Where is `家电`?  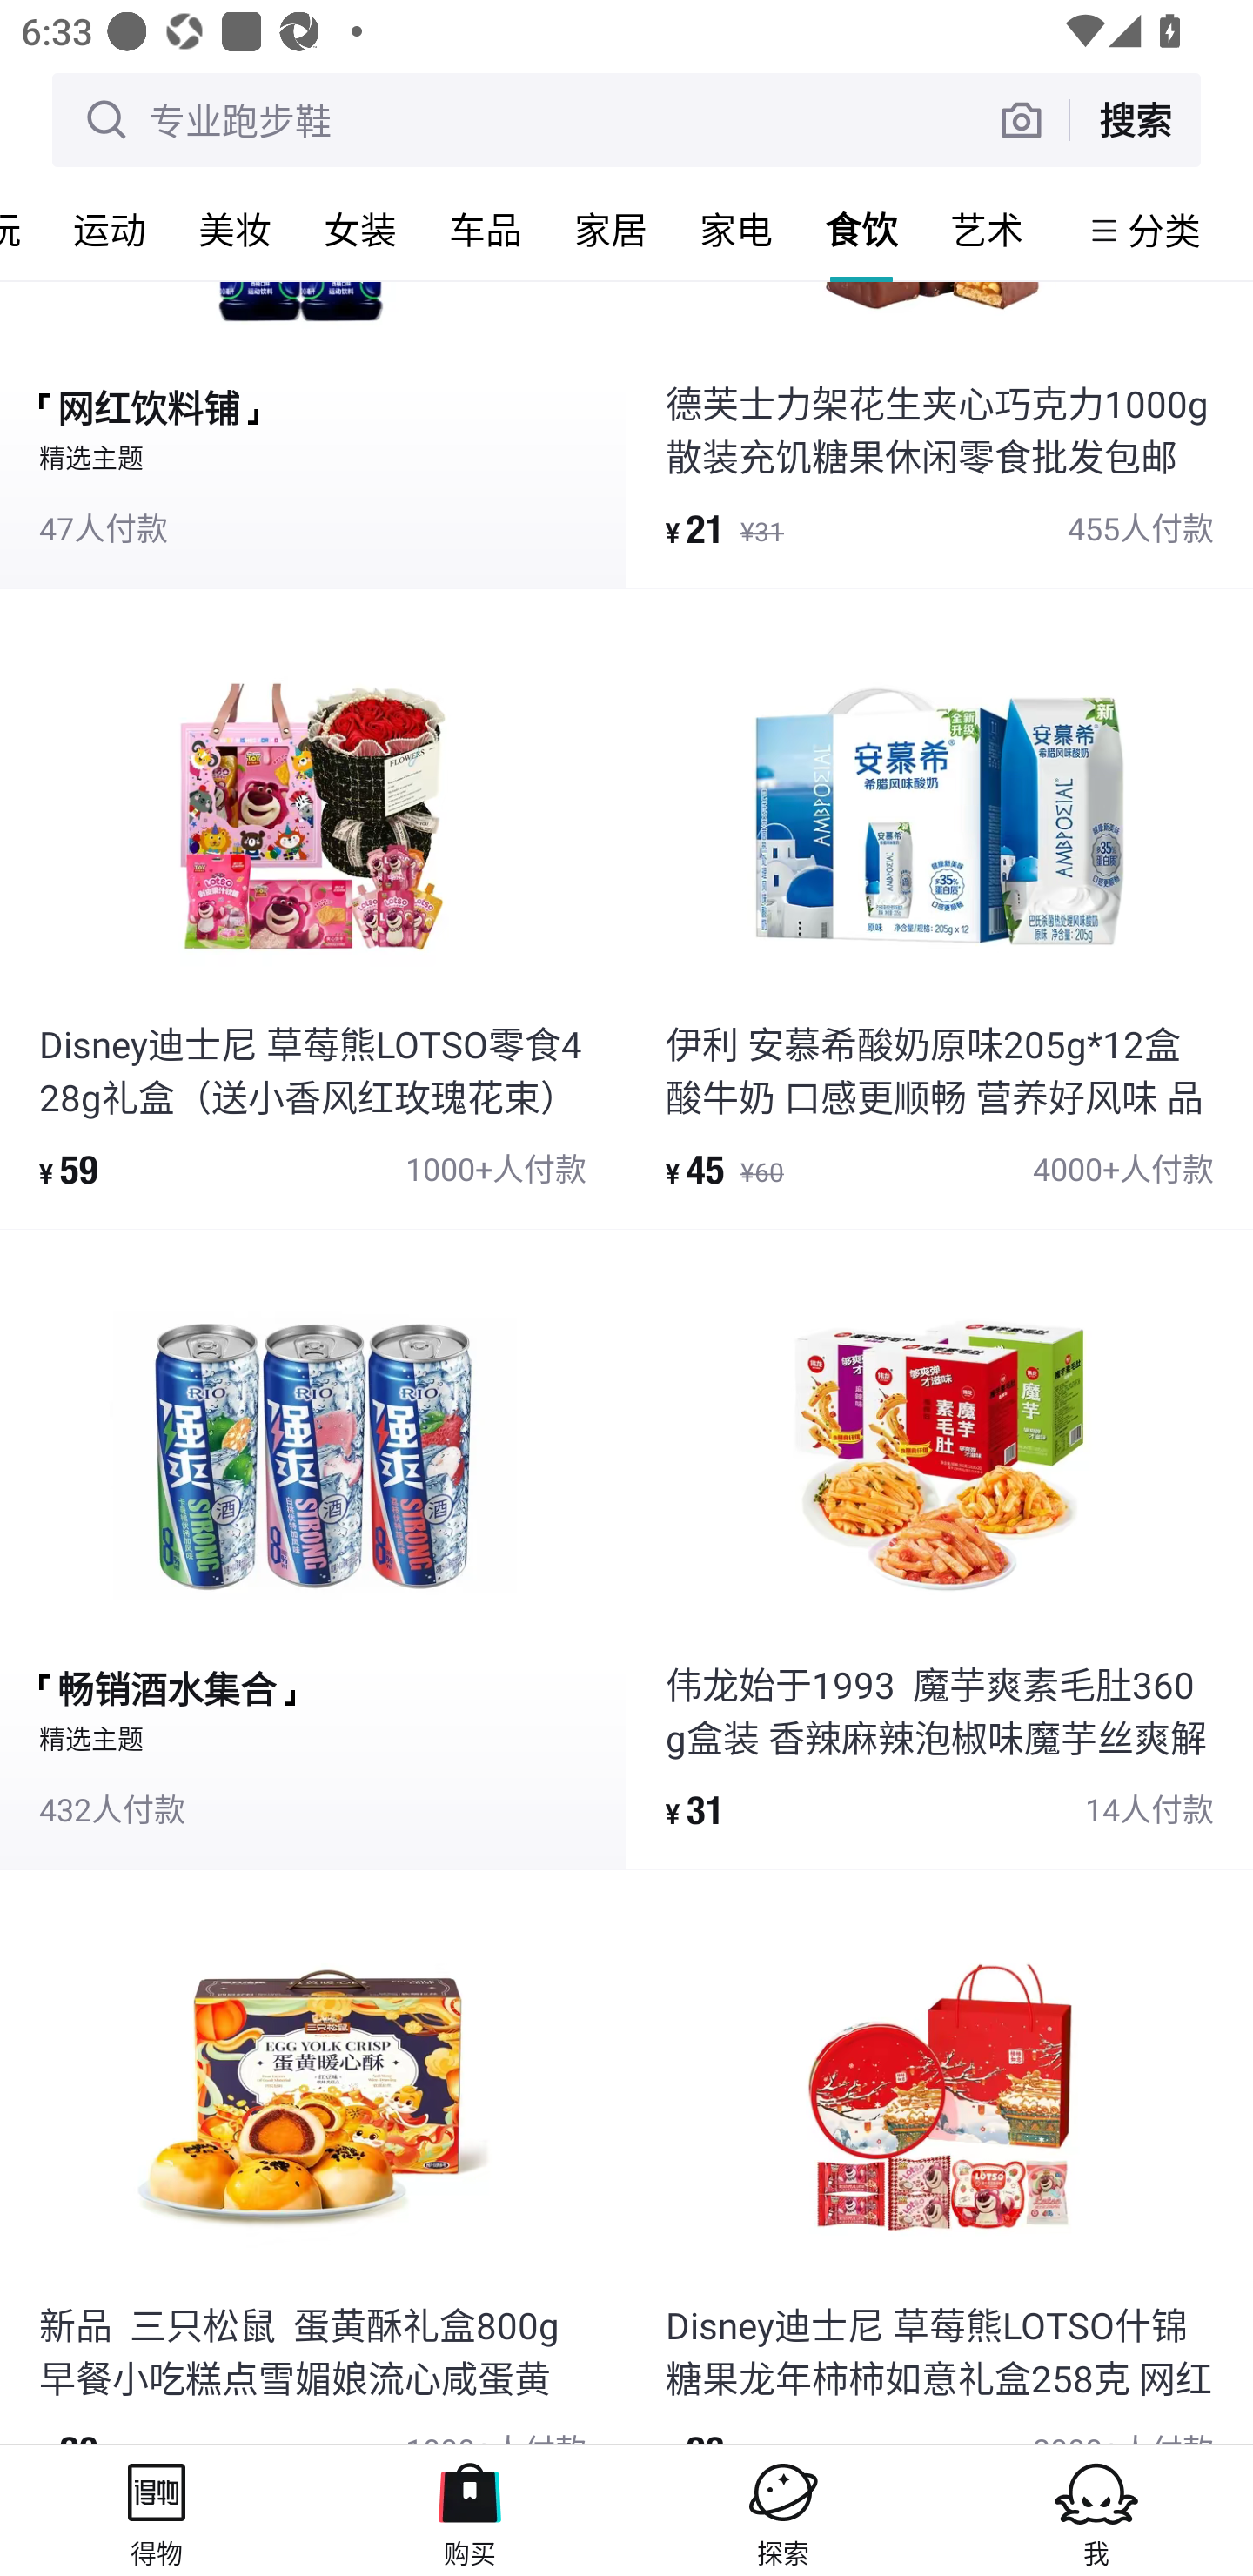 家电 is located at coordinates (736, 229).